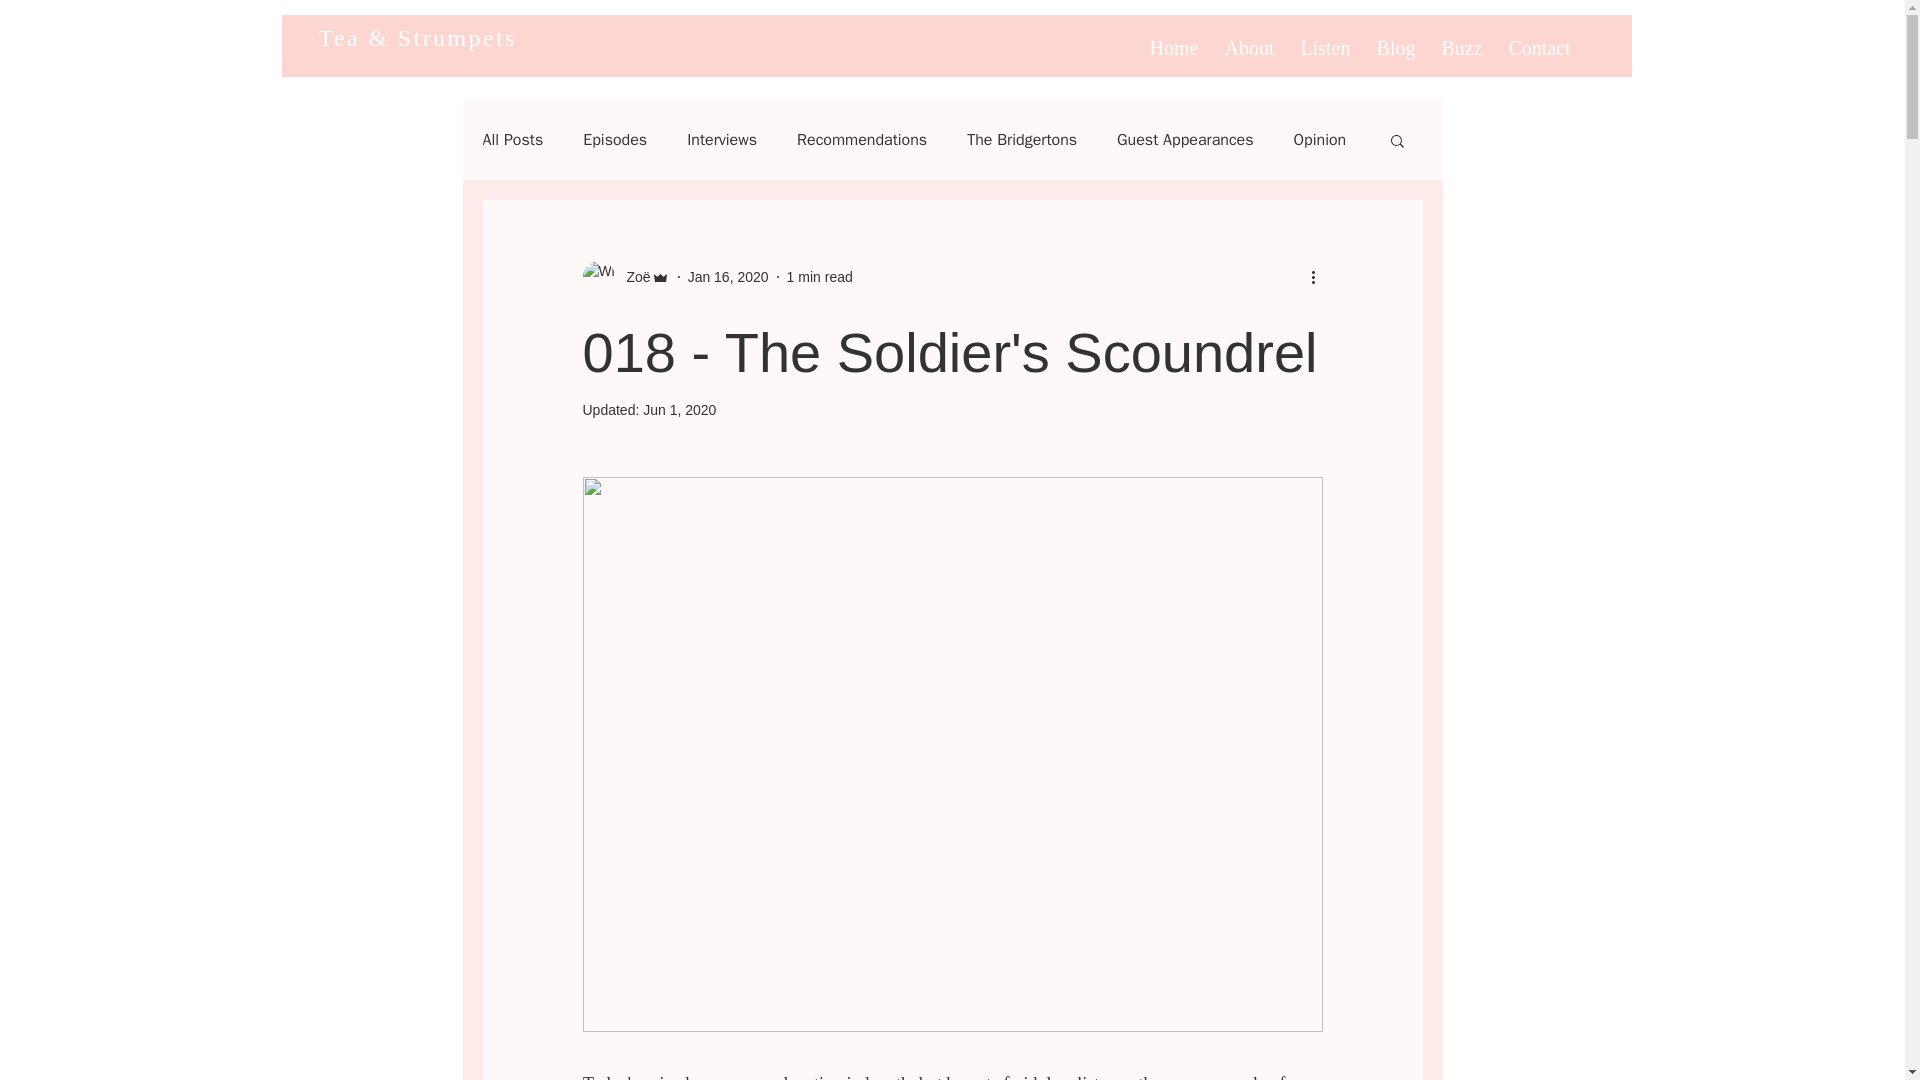 The width and height of the screenshot is (1920, 1080). Describe the element at coordinates (1250, 39) in the screenshot. I see `About` at that location.